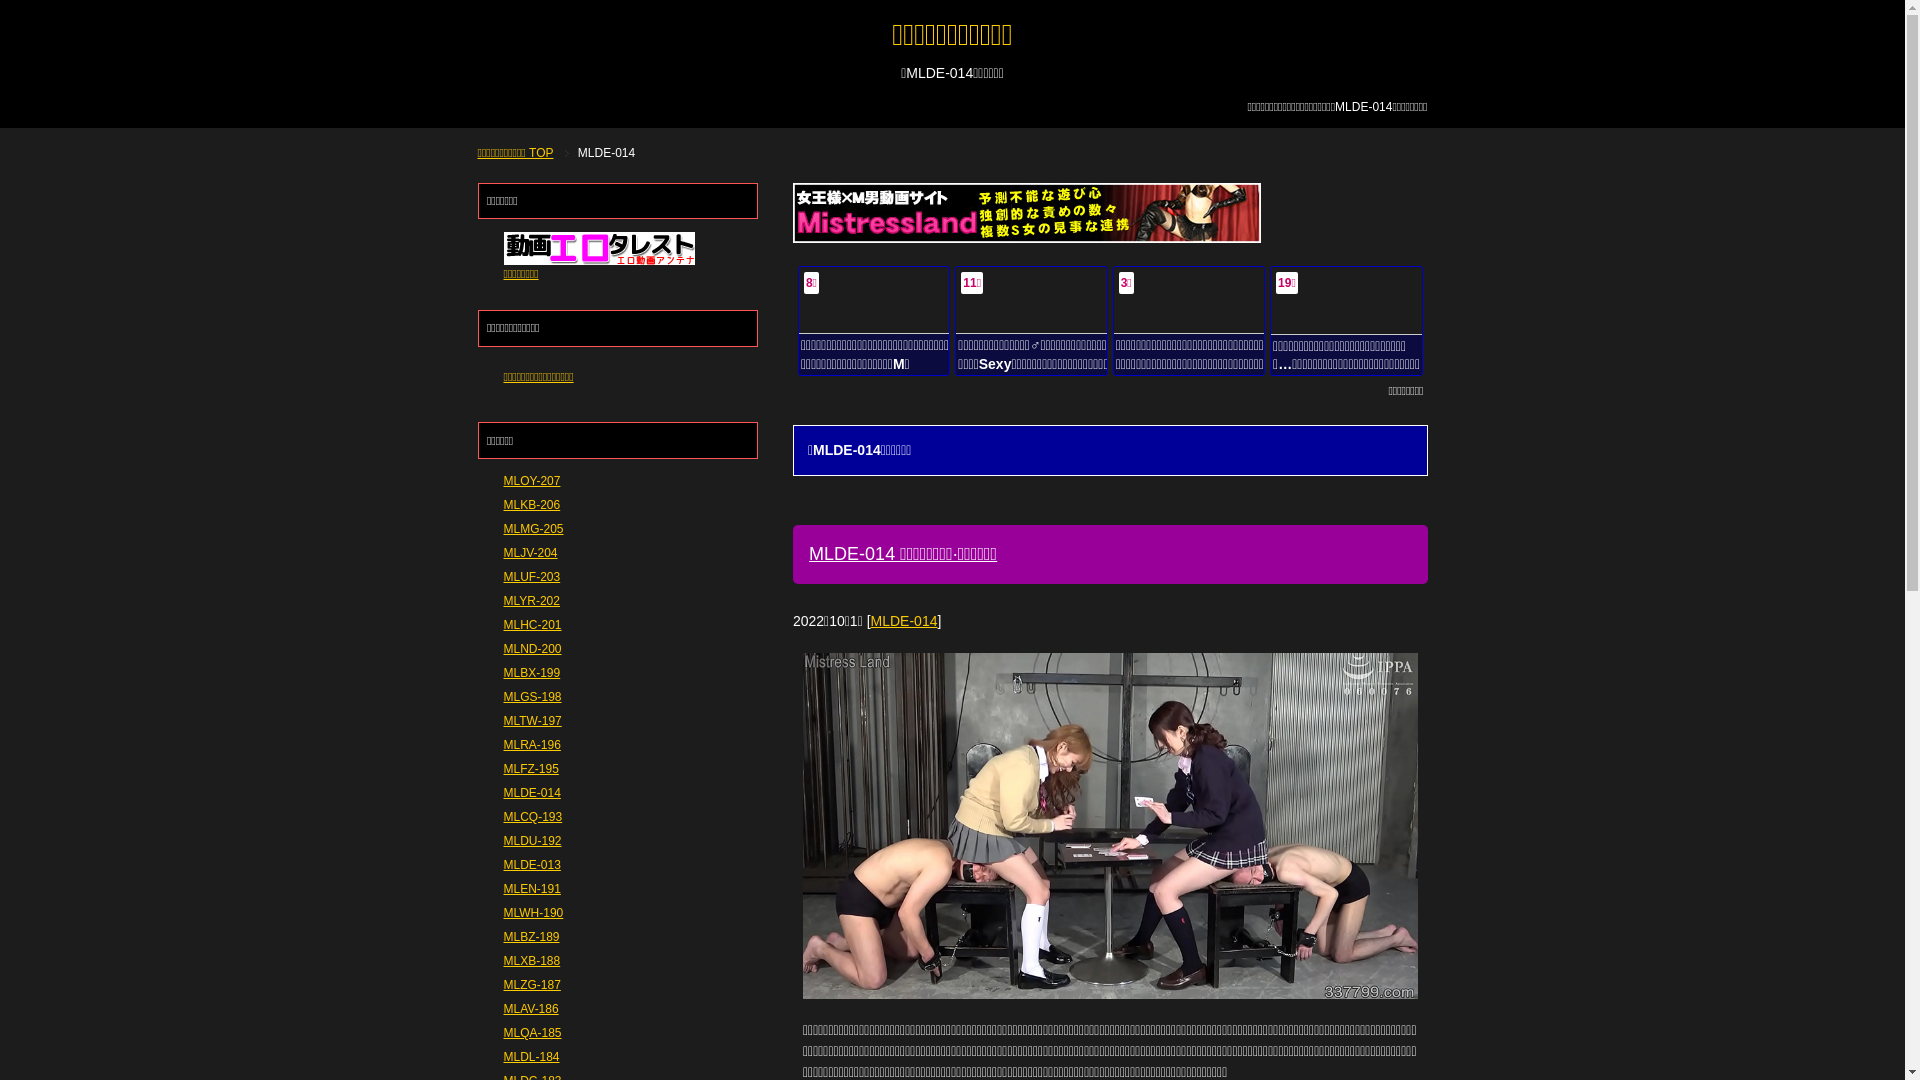  What do you see at coordinates (532, 793) in the screenshot?
I see `MLDE-014` at bounding box center [532, 793].